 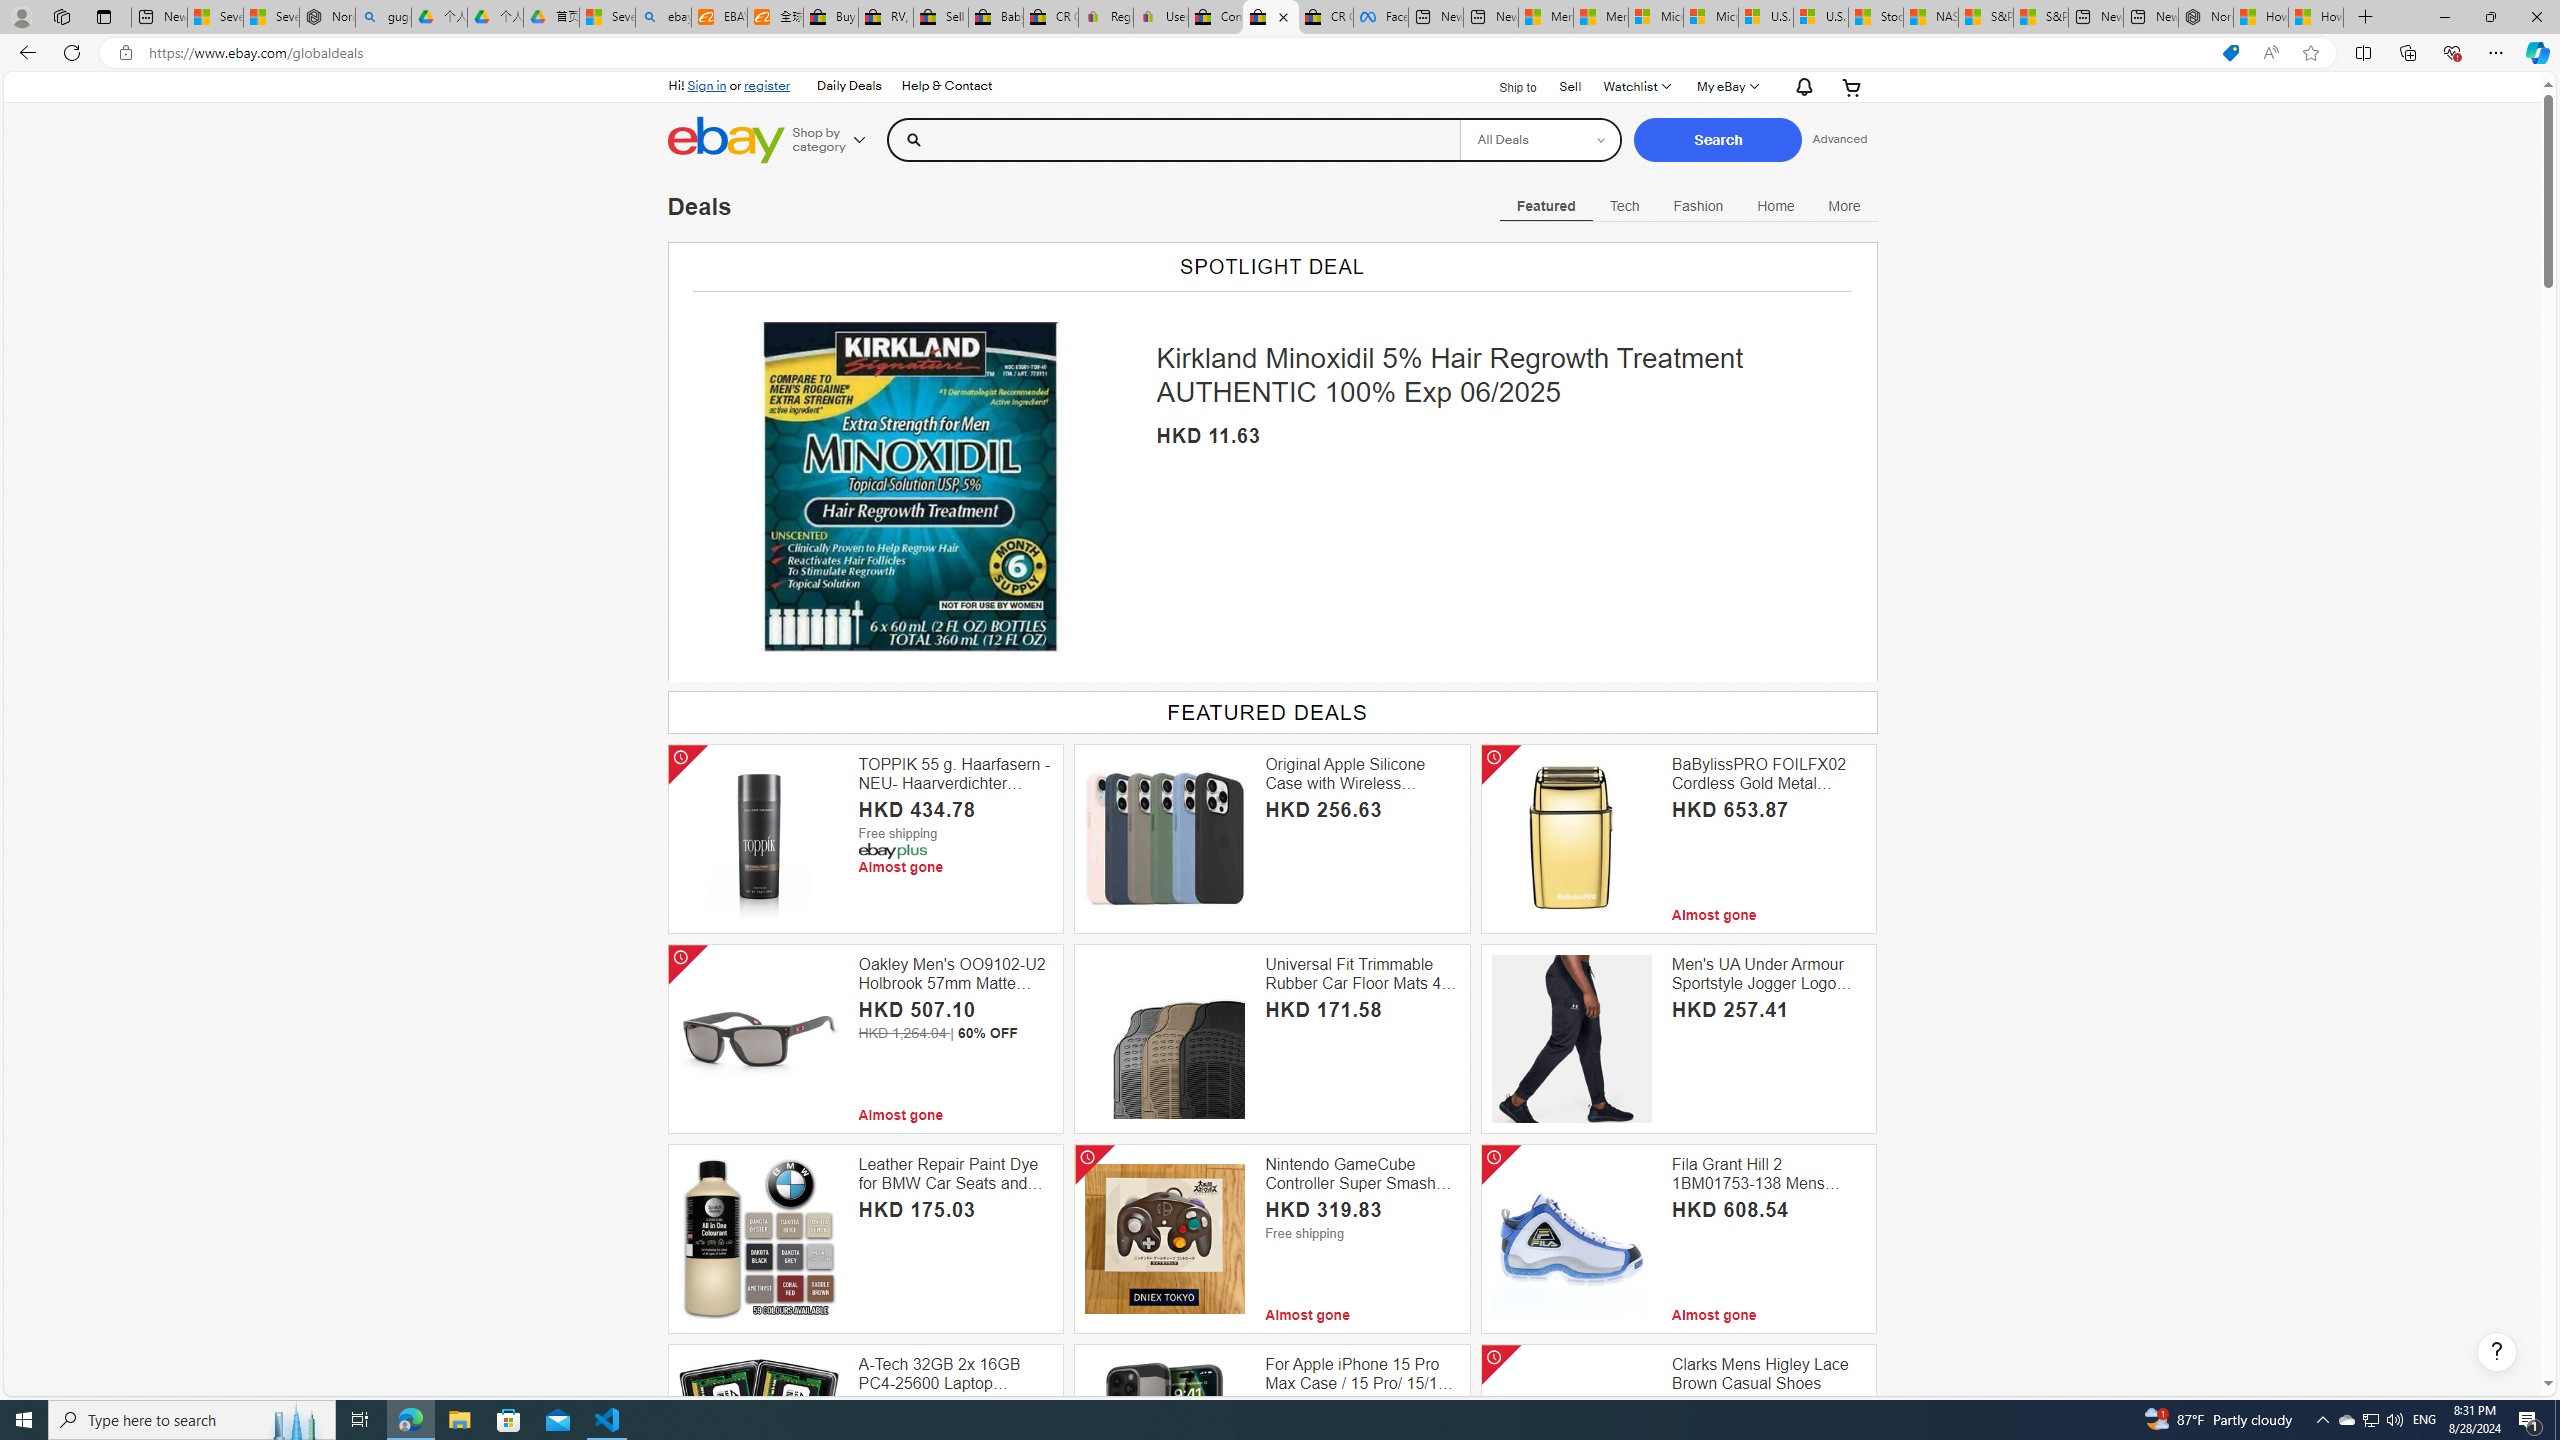 I want to click on Facebook, so click(x=1381, y=17).